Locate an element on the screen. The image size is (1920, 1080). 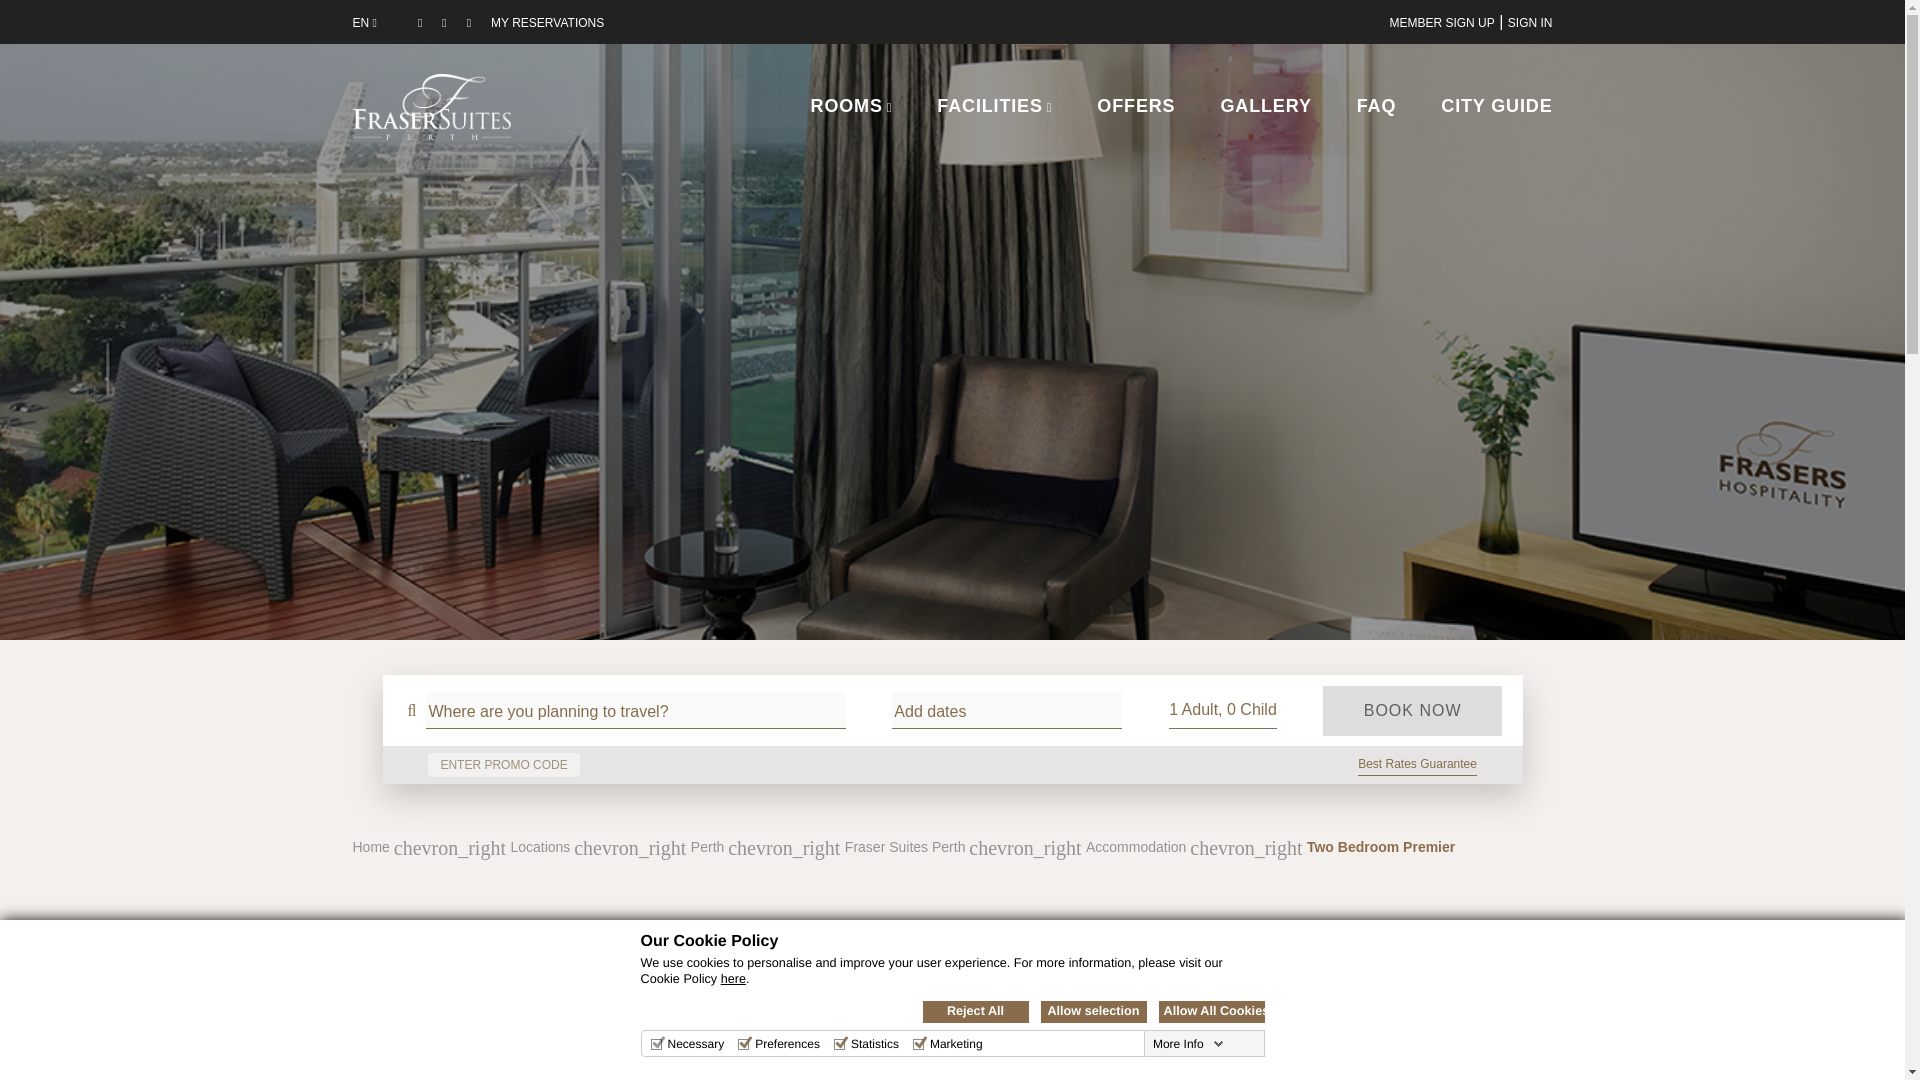
Reject All is located at coordinates (974, 1012).